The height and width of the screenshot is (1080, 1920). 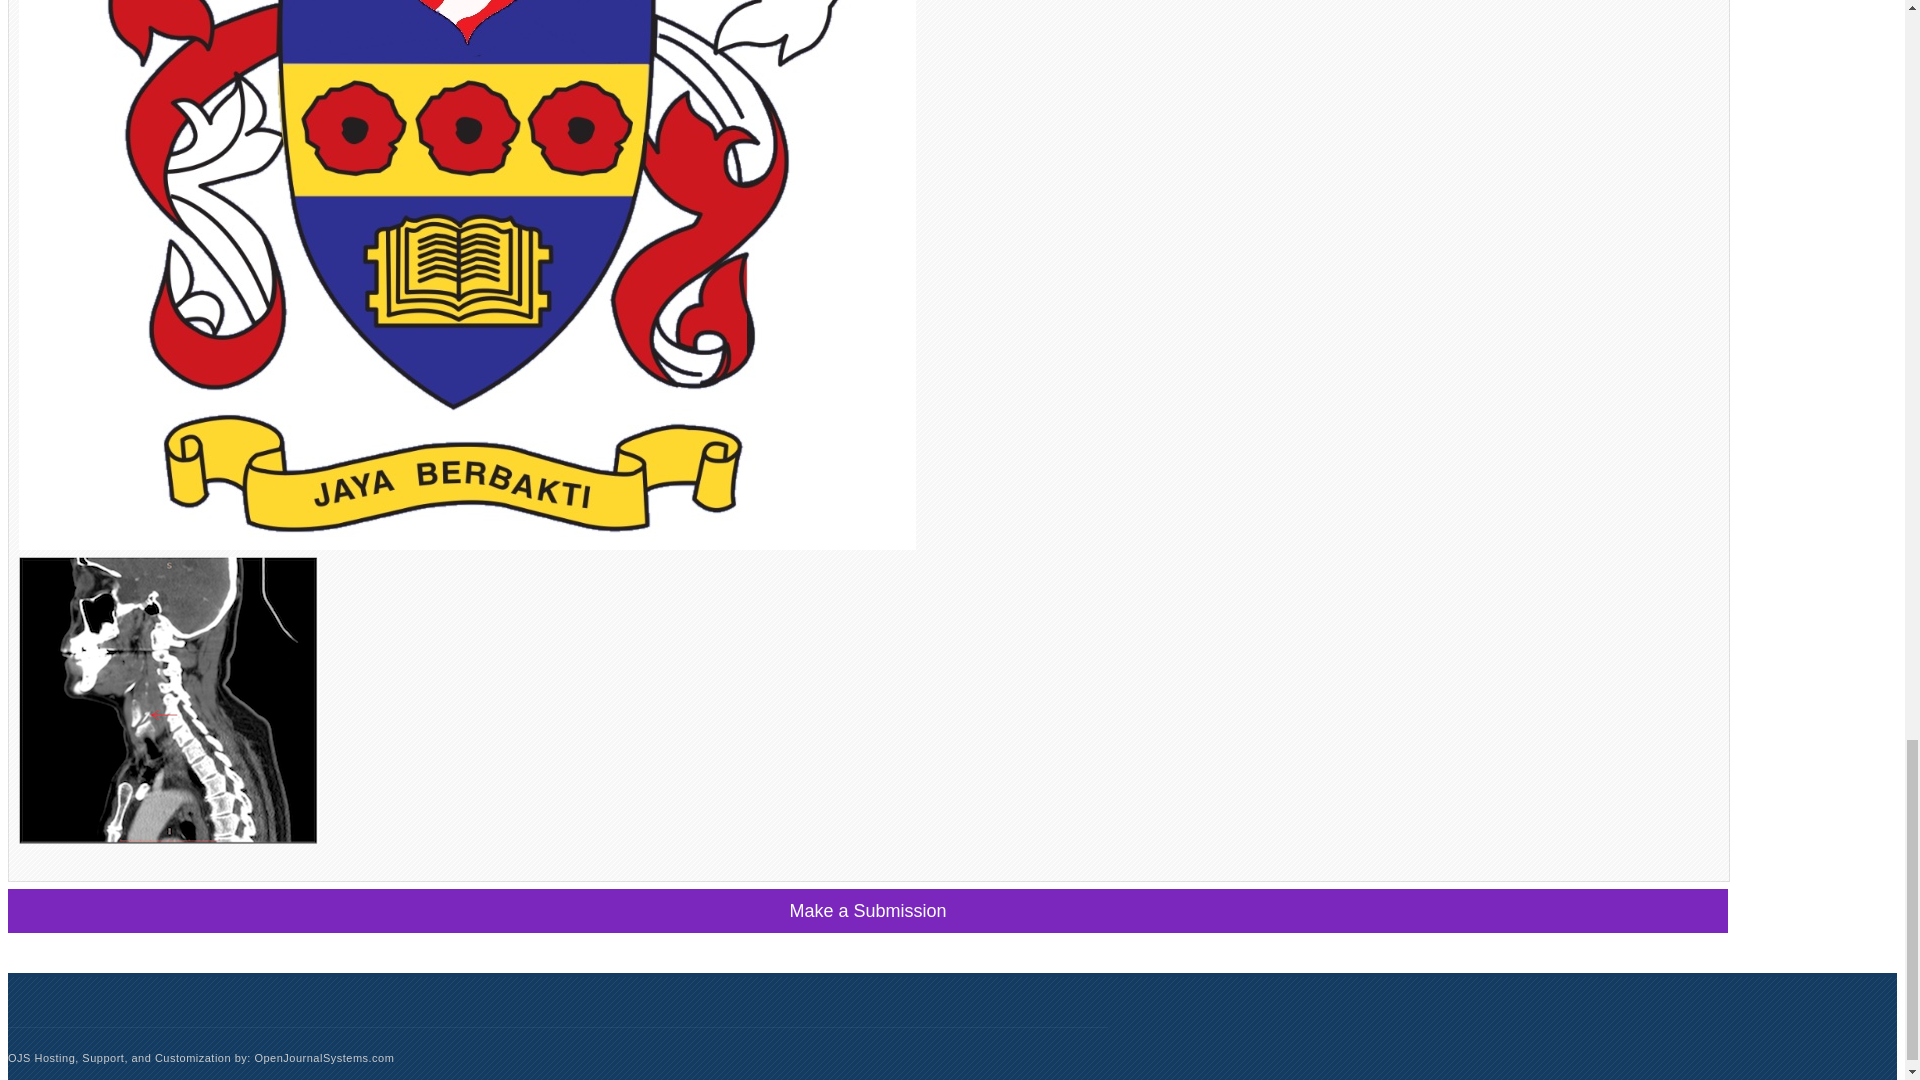 I want to click on OpenJournalSystems.com, so click(x=323, y=1057).